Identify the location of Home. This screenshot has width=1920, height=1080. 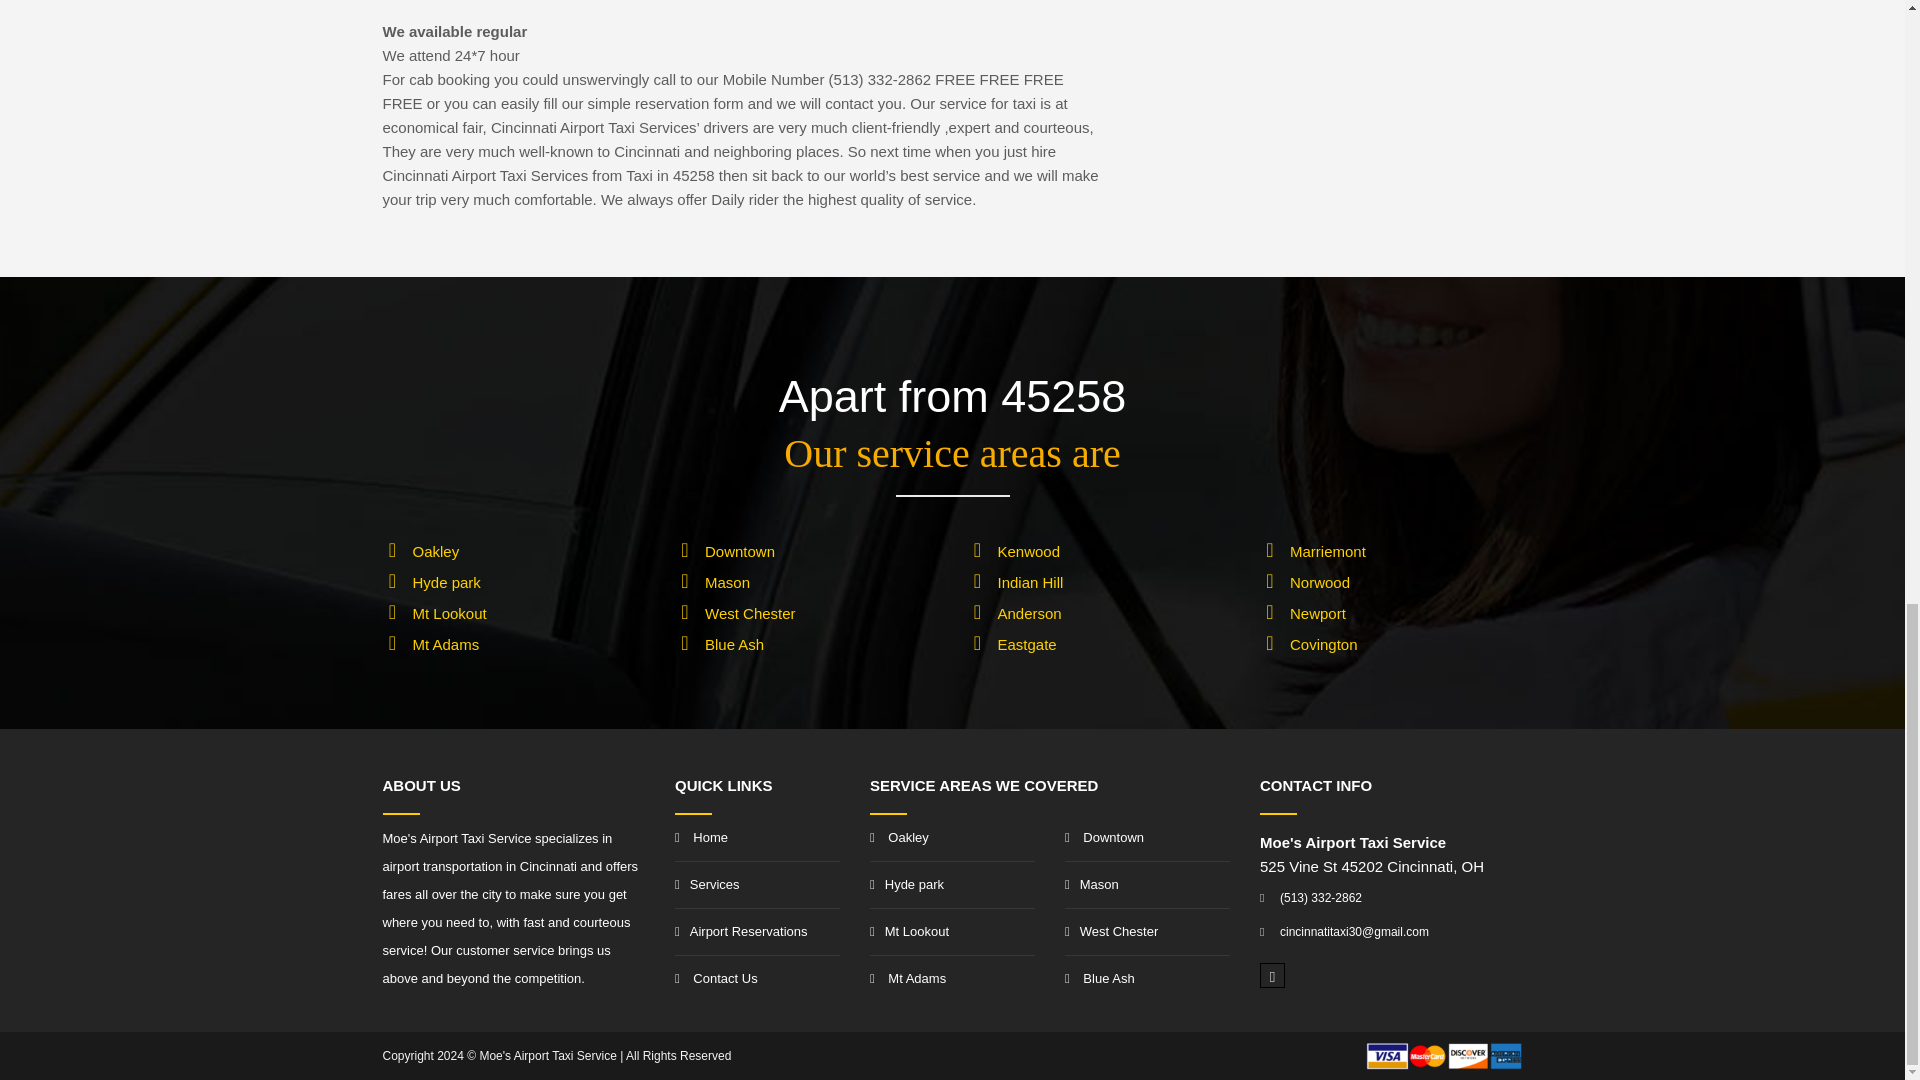
(758, 838).